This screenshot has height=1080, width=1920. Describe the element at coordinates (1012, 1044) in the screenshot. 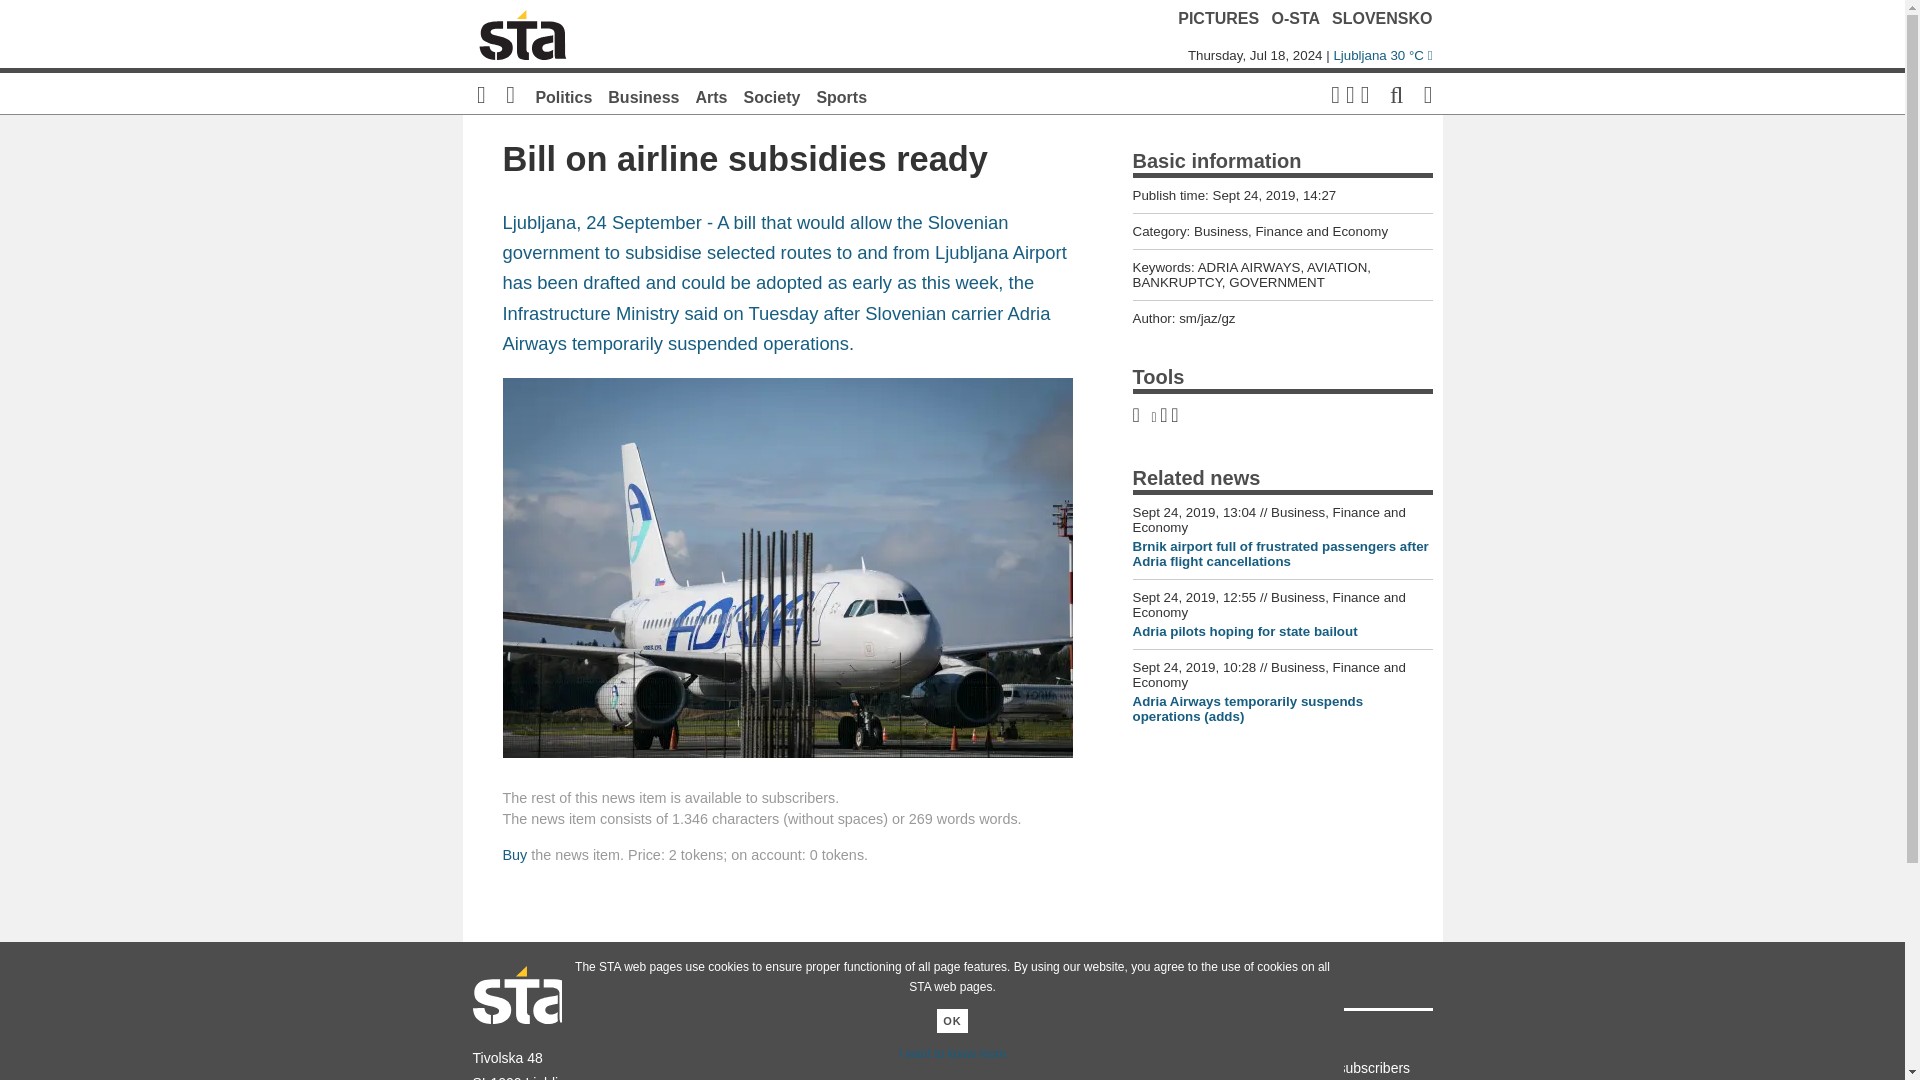

I see `STAschedule` at that location.